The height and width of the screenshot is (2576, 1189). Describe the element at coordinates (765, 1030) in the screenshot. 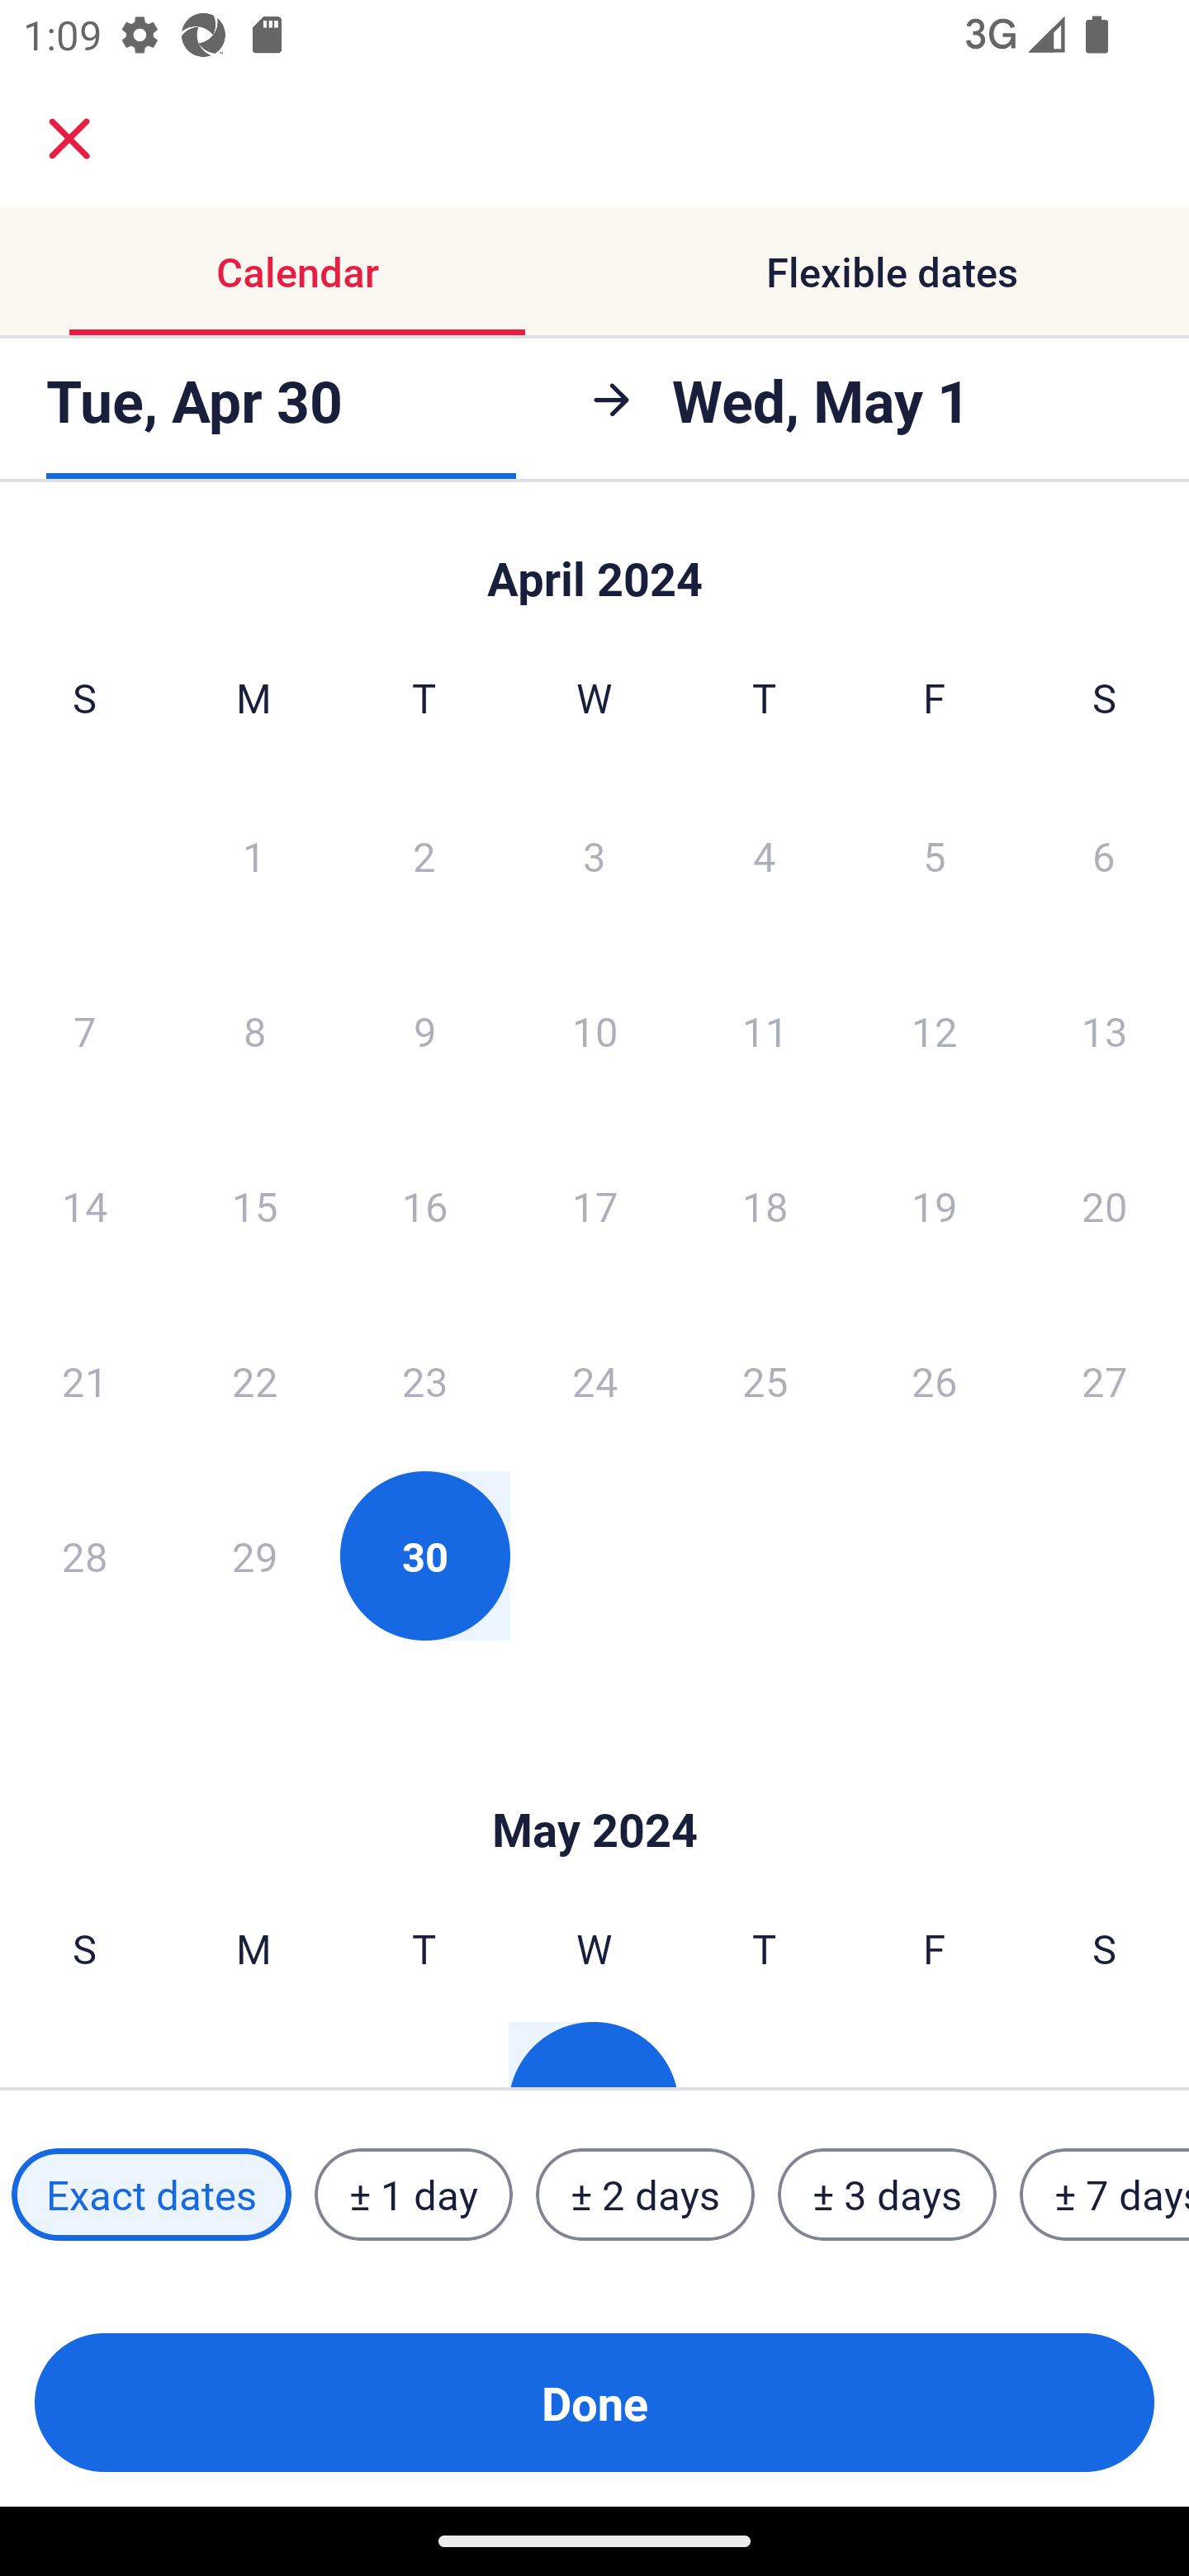

I see `11 Thursday, April 11, 2024` at that location.